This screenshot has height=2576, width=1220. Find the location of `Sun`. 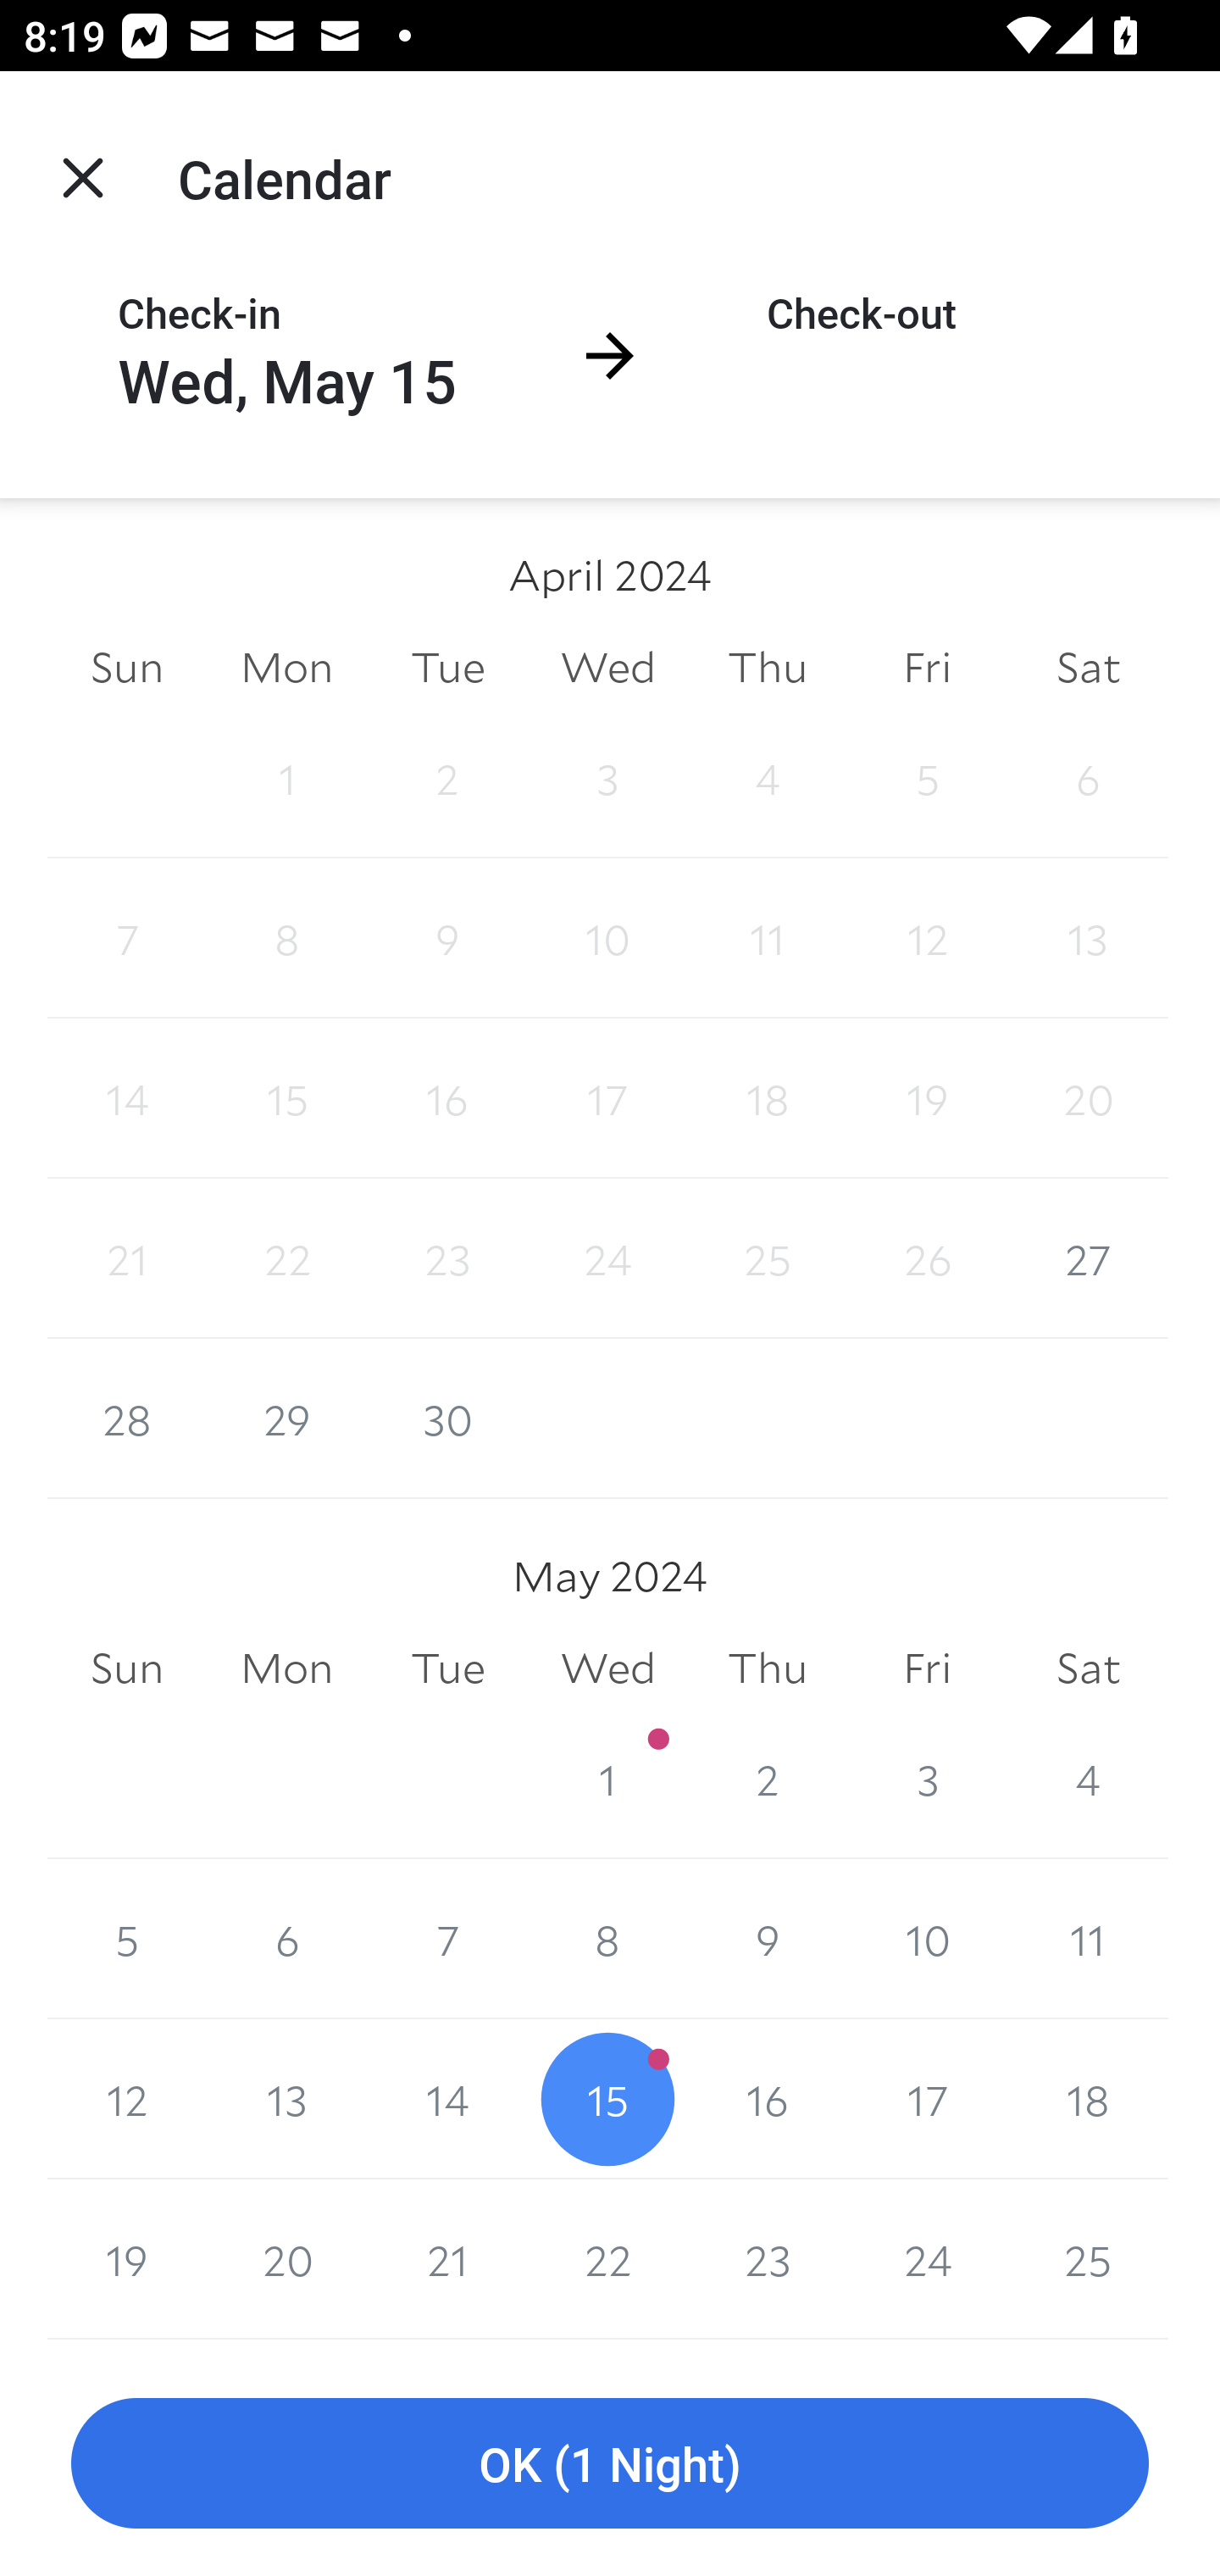

Sun is located at coordinates (127, 1669).